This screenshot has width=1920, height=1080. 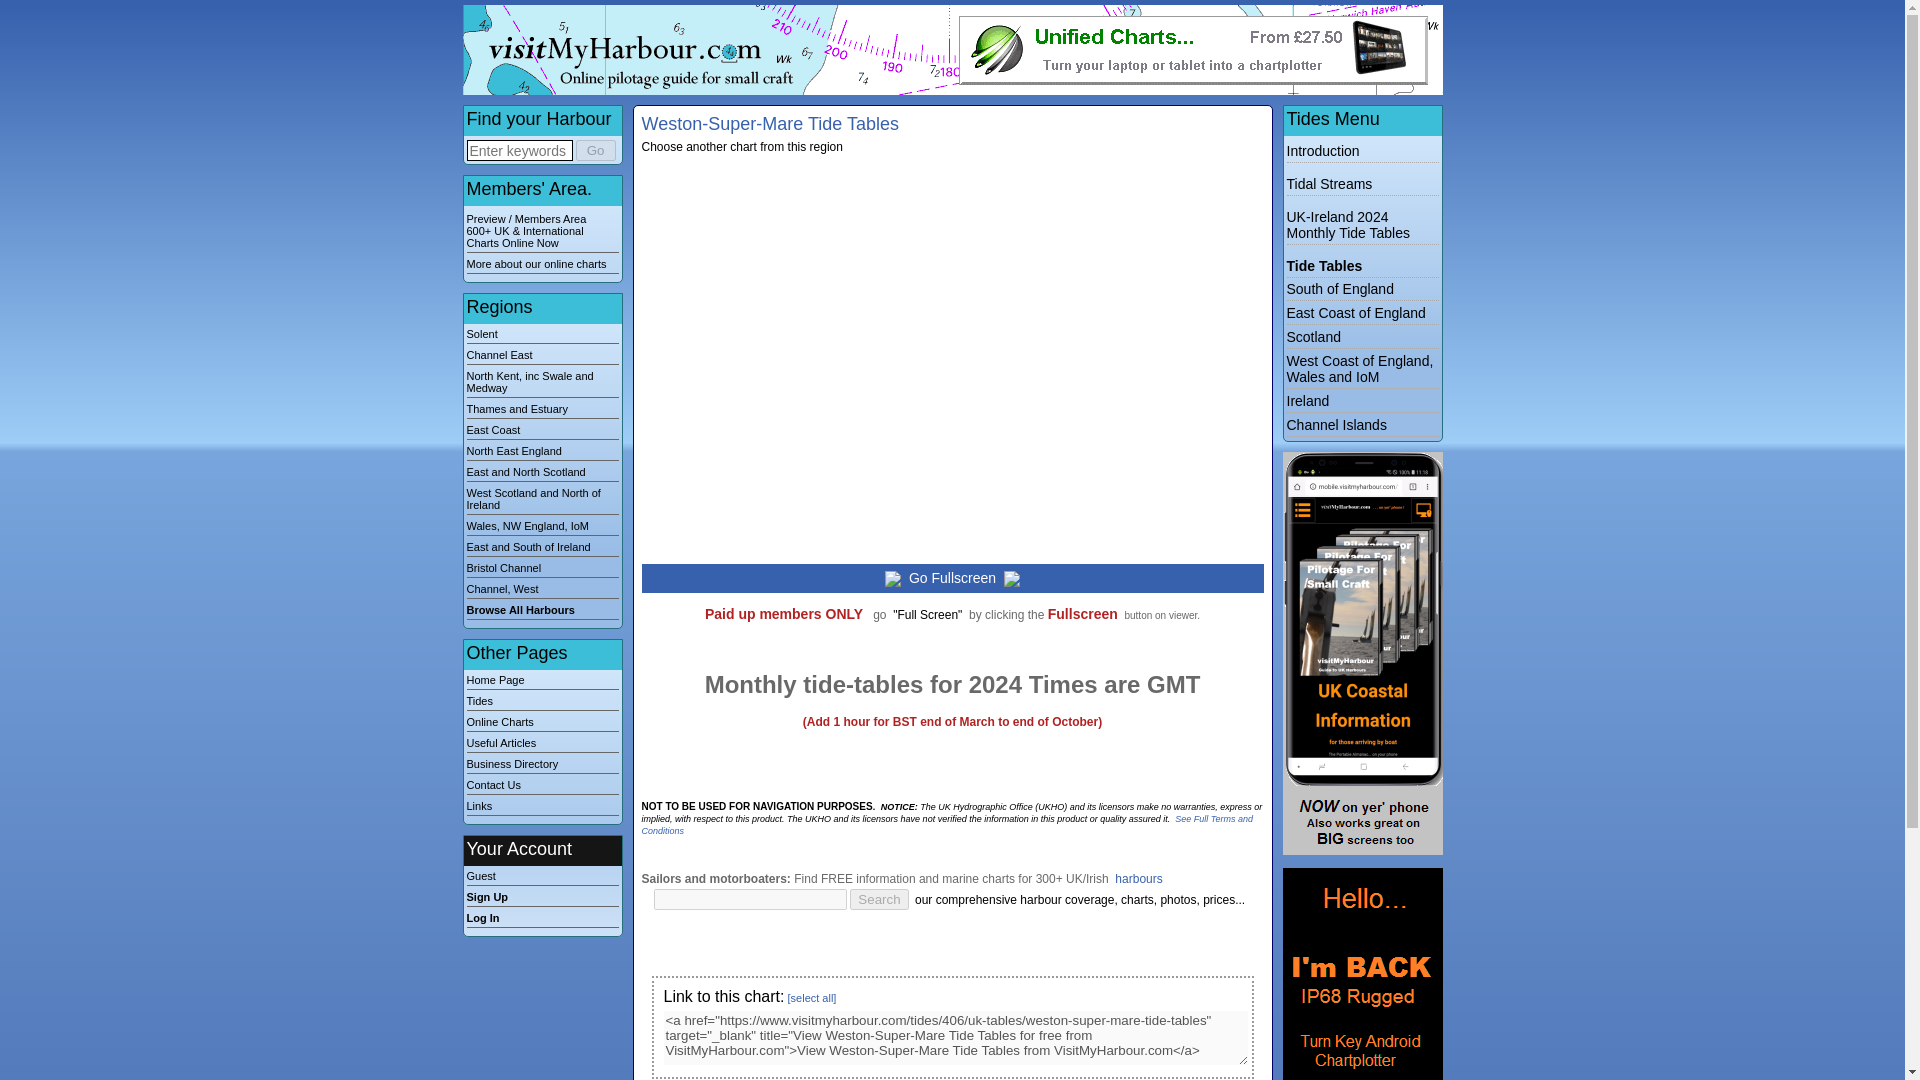 What do you see at coordinates (542, 591) in the screenshot?
I see `Channel, West` at bounding box center [542, 591].